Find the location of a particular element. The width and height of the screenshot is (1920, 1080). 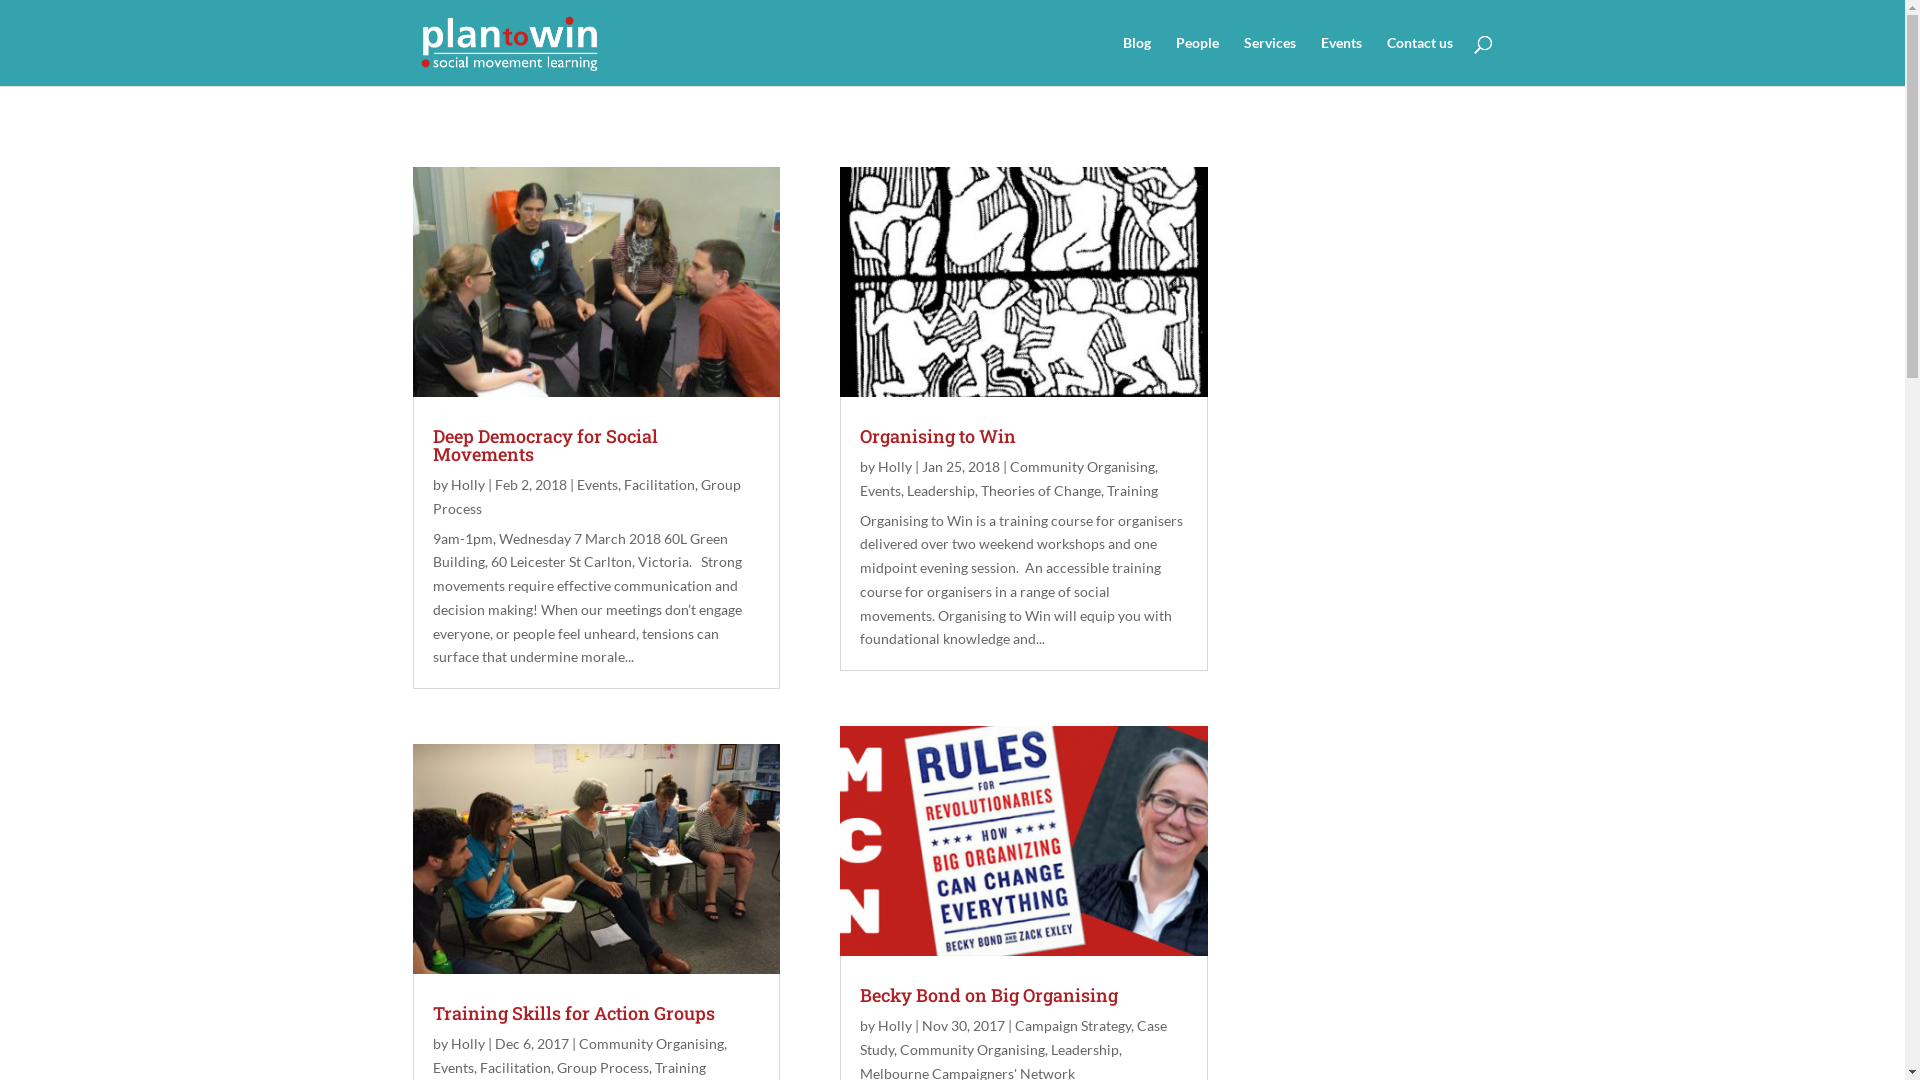

Facilitation is located at coordinates (660, 484).